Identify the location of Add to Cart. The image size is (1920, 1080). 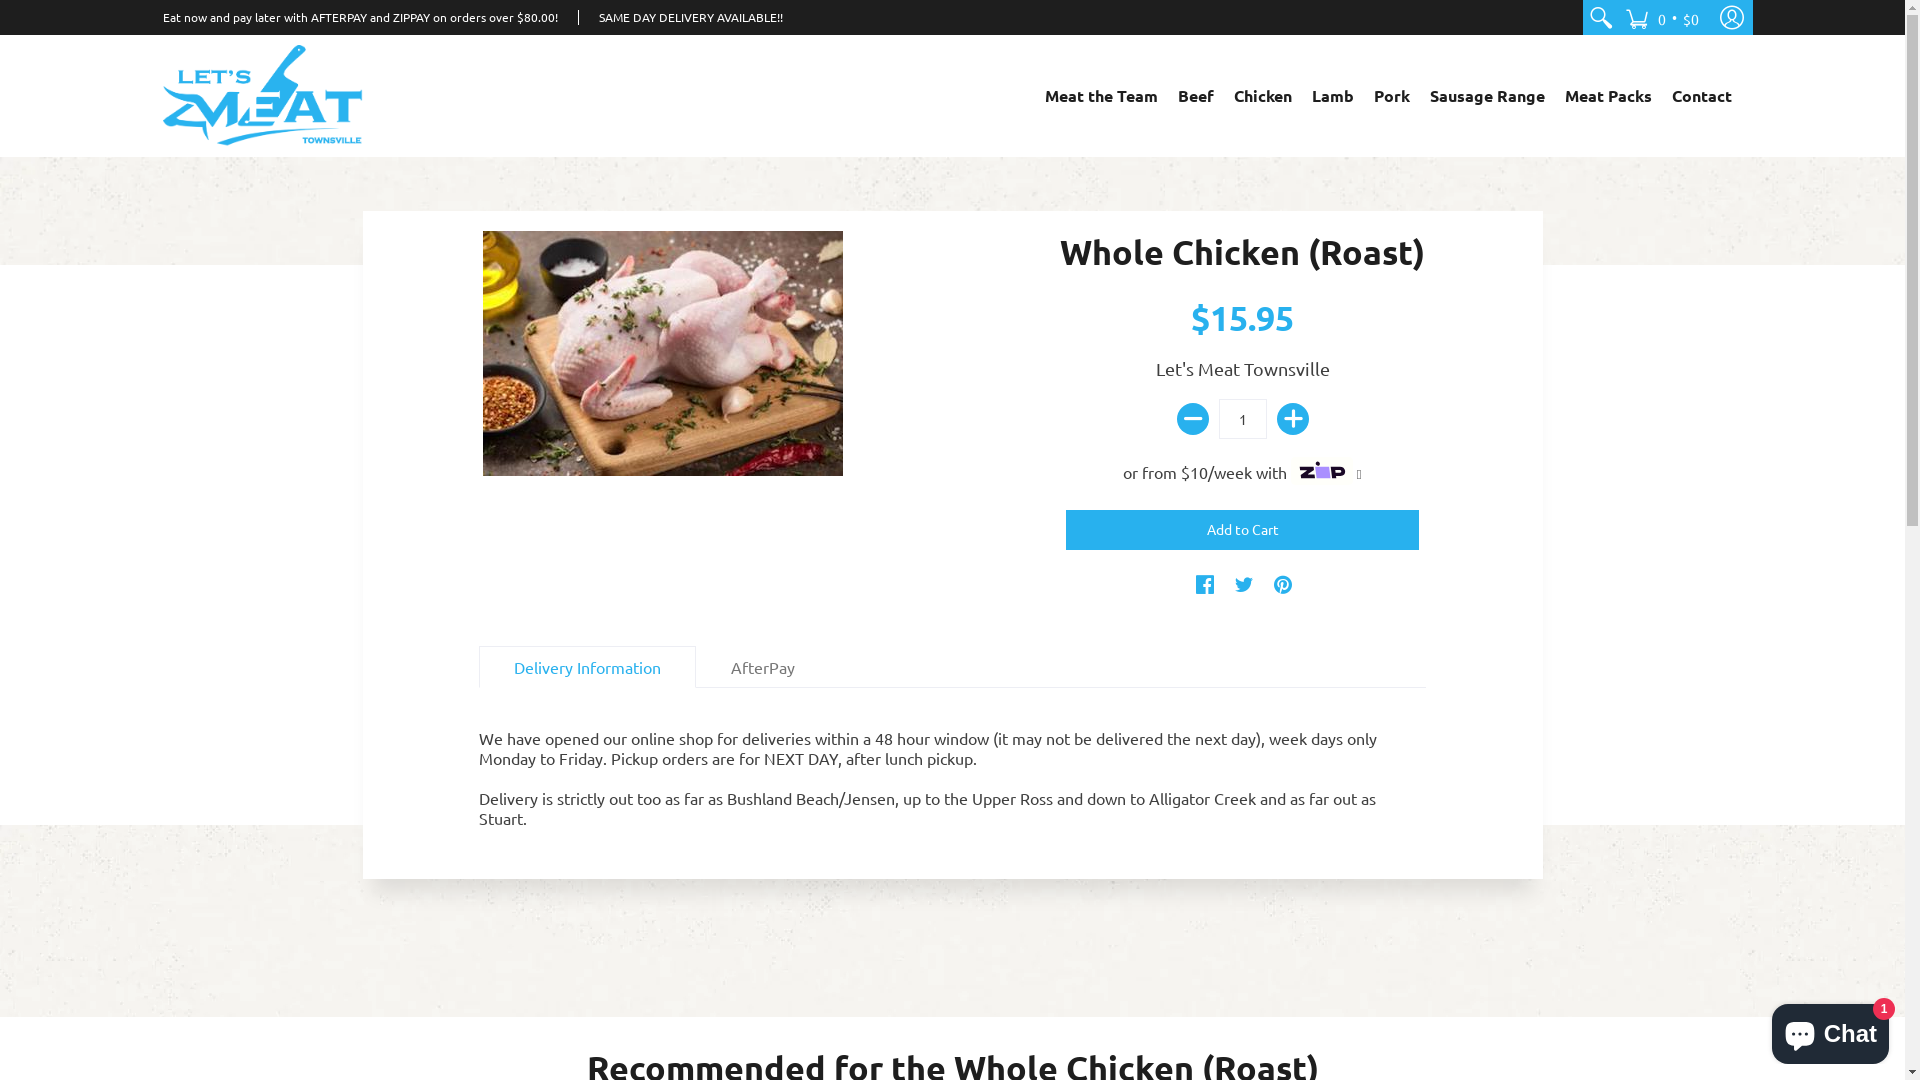
(1242, 530).